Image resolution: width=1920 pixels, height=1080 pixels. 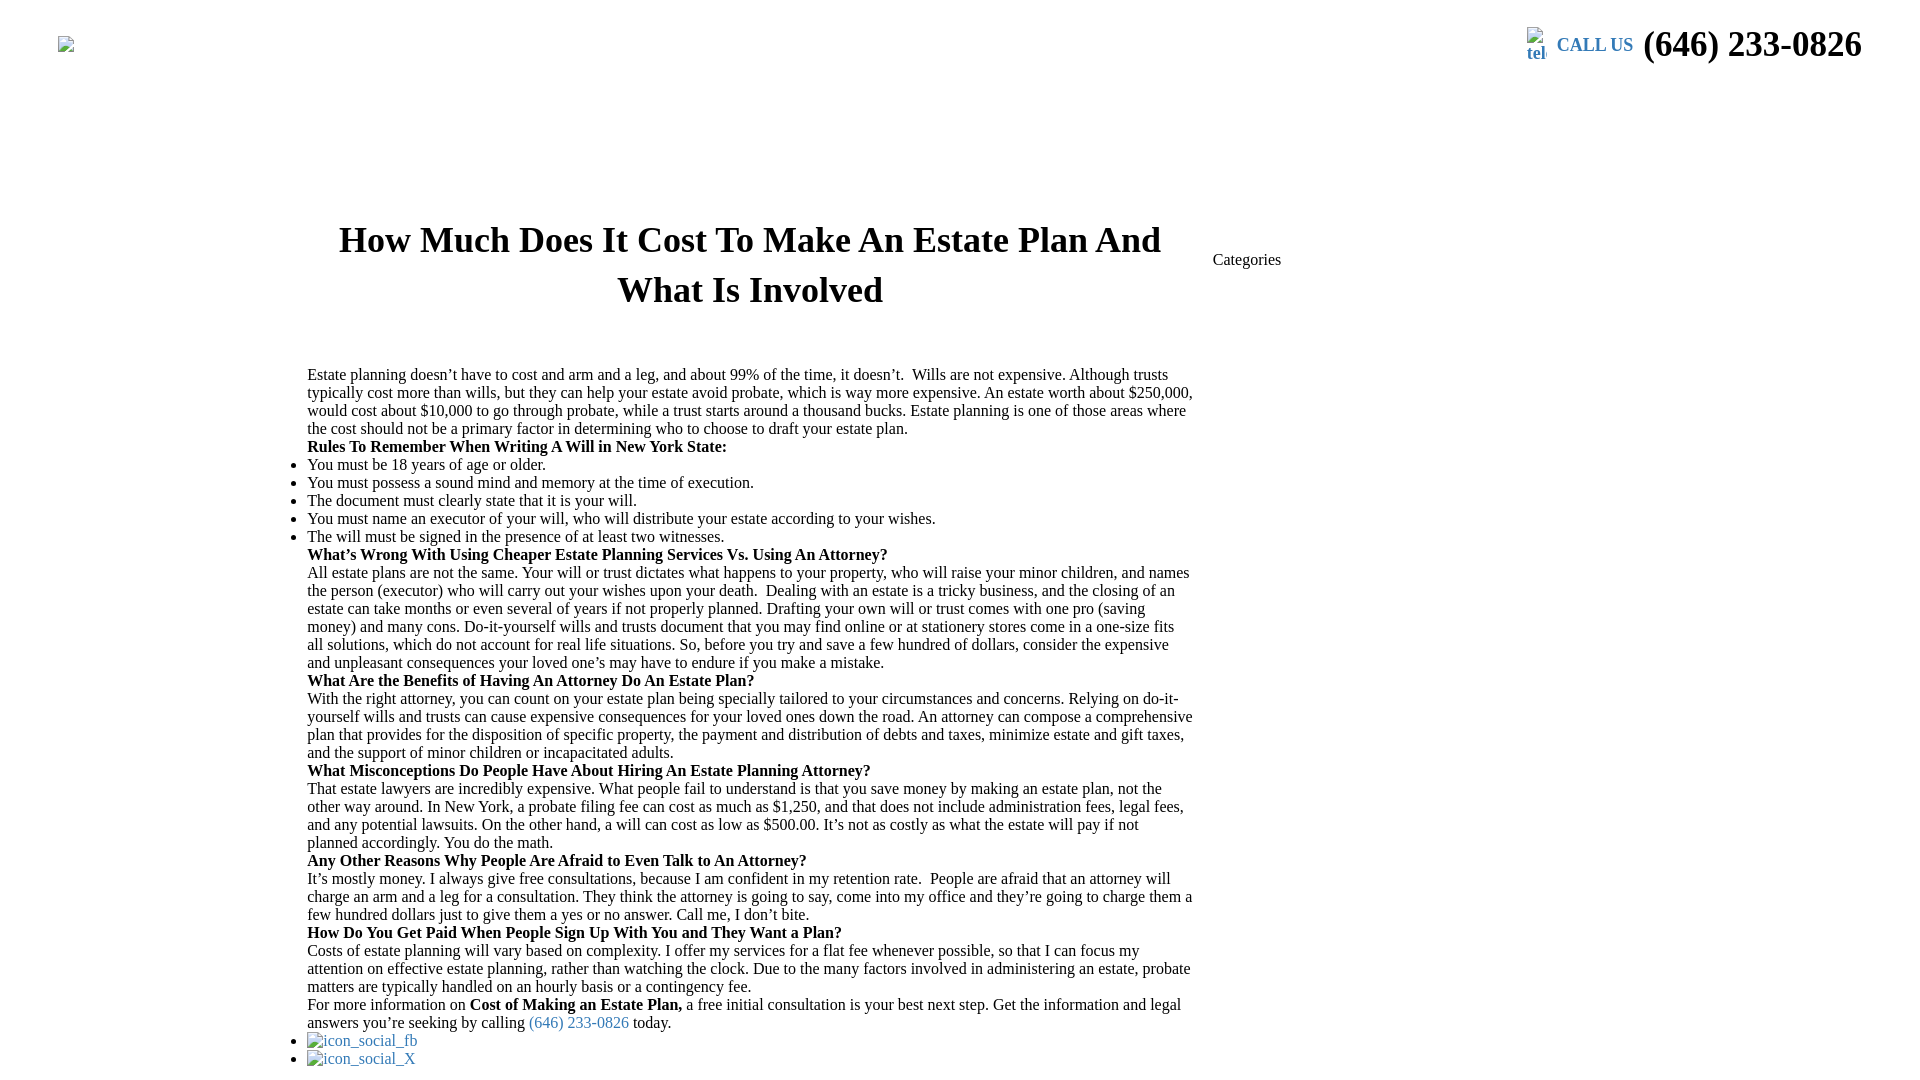 What do you see at coordinates (1322, 100) in the screenshot?
I see `Contact us` at bounding box center [1322, 100].